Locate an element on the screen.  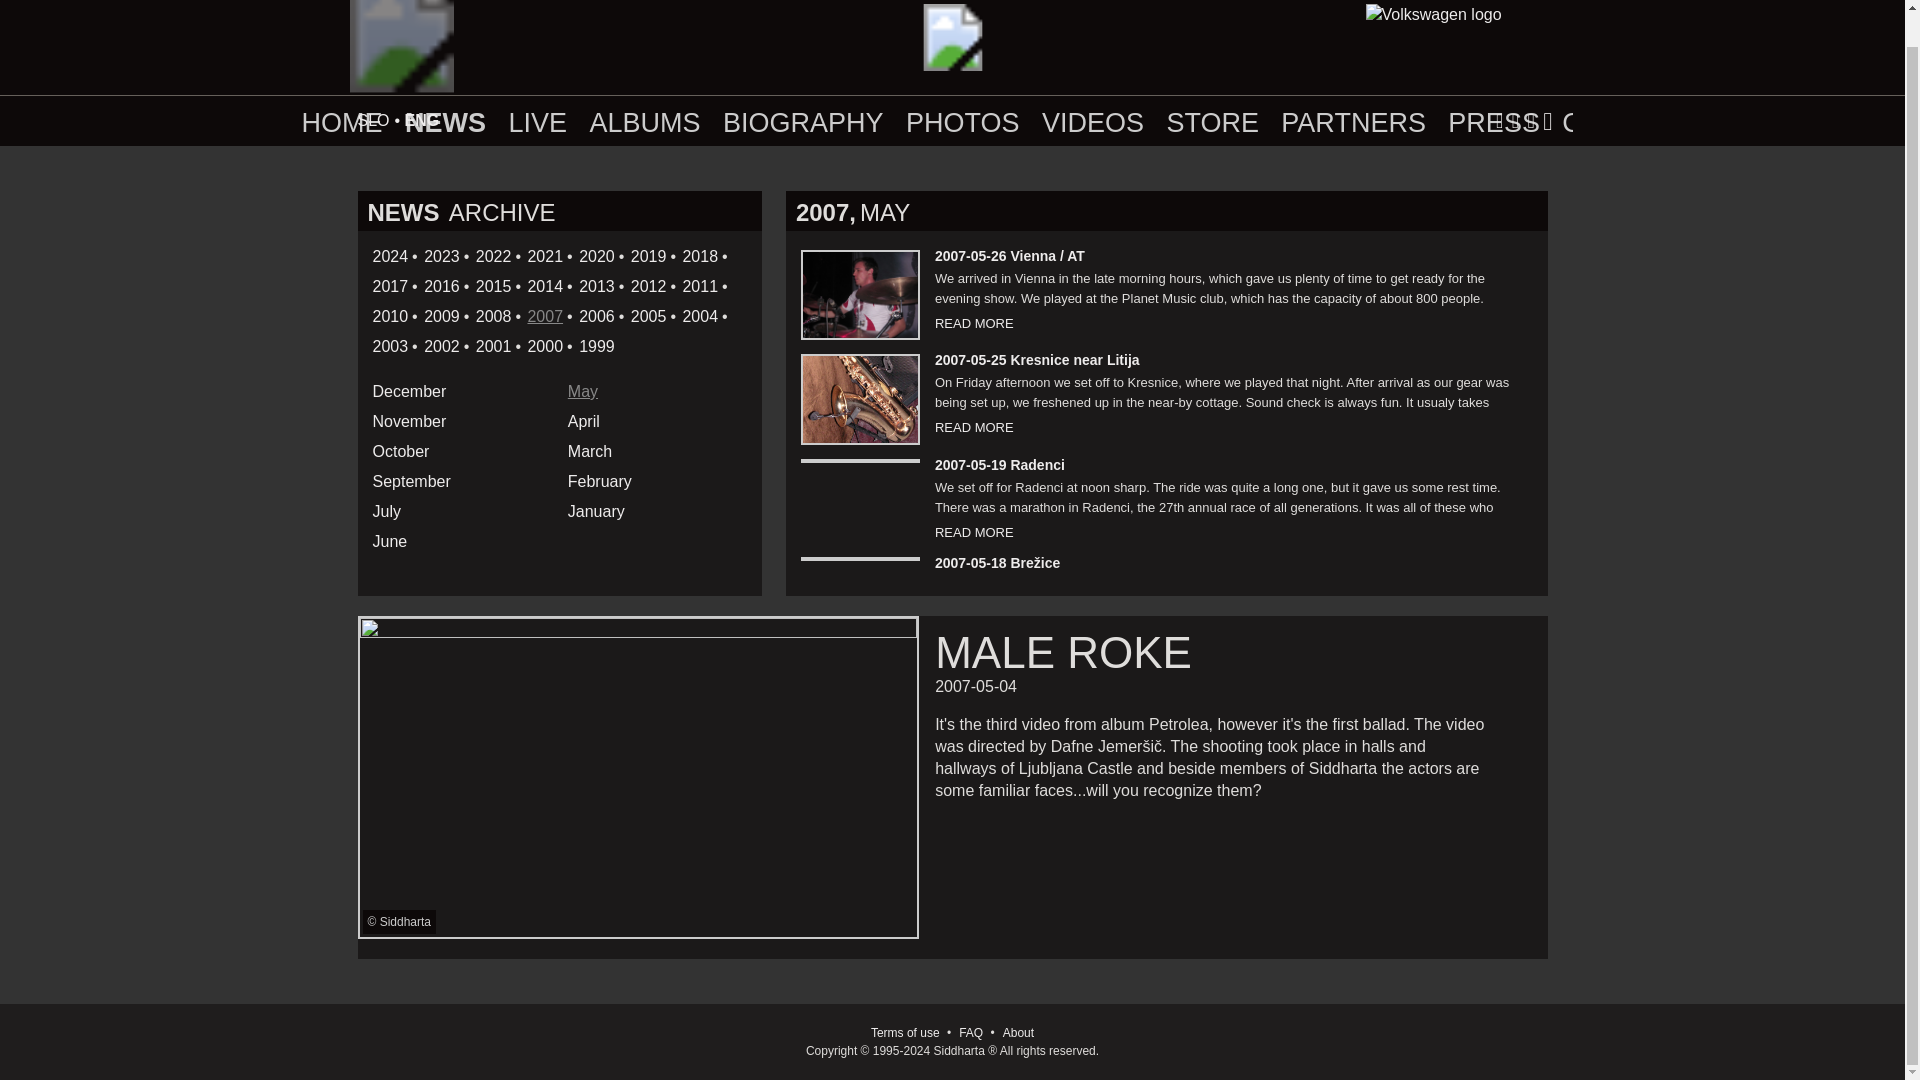
HOME is located at coordinates (342, 123).